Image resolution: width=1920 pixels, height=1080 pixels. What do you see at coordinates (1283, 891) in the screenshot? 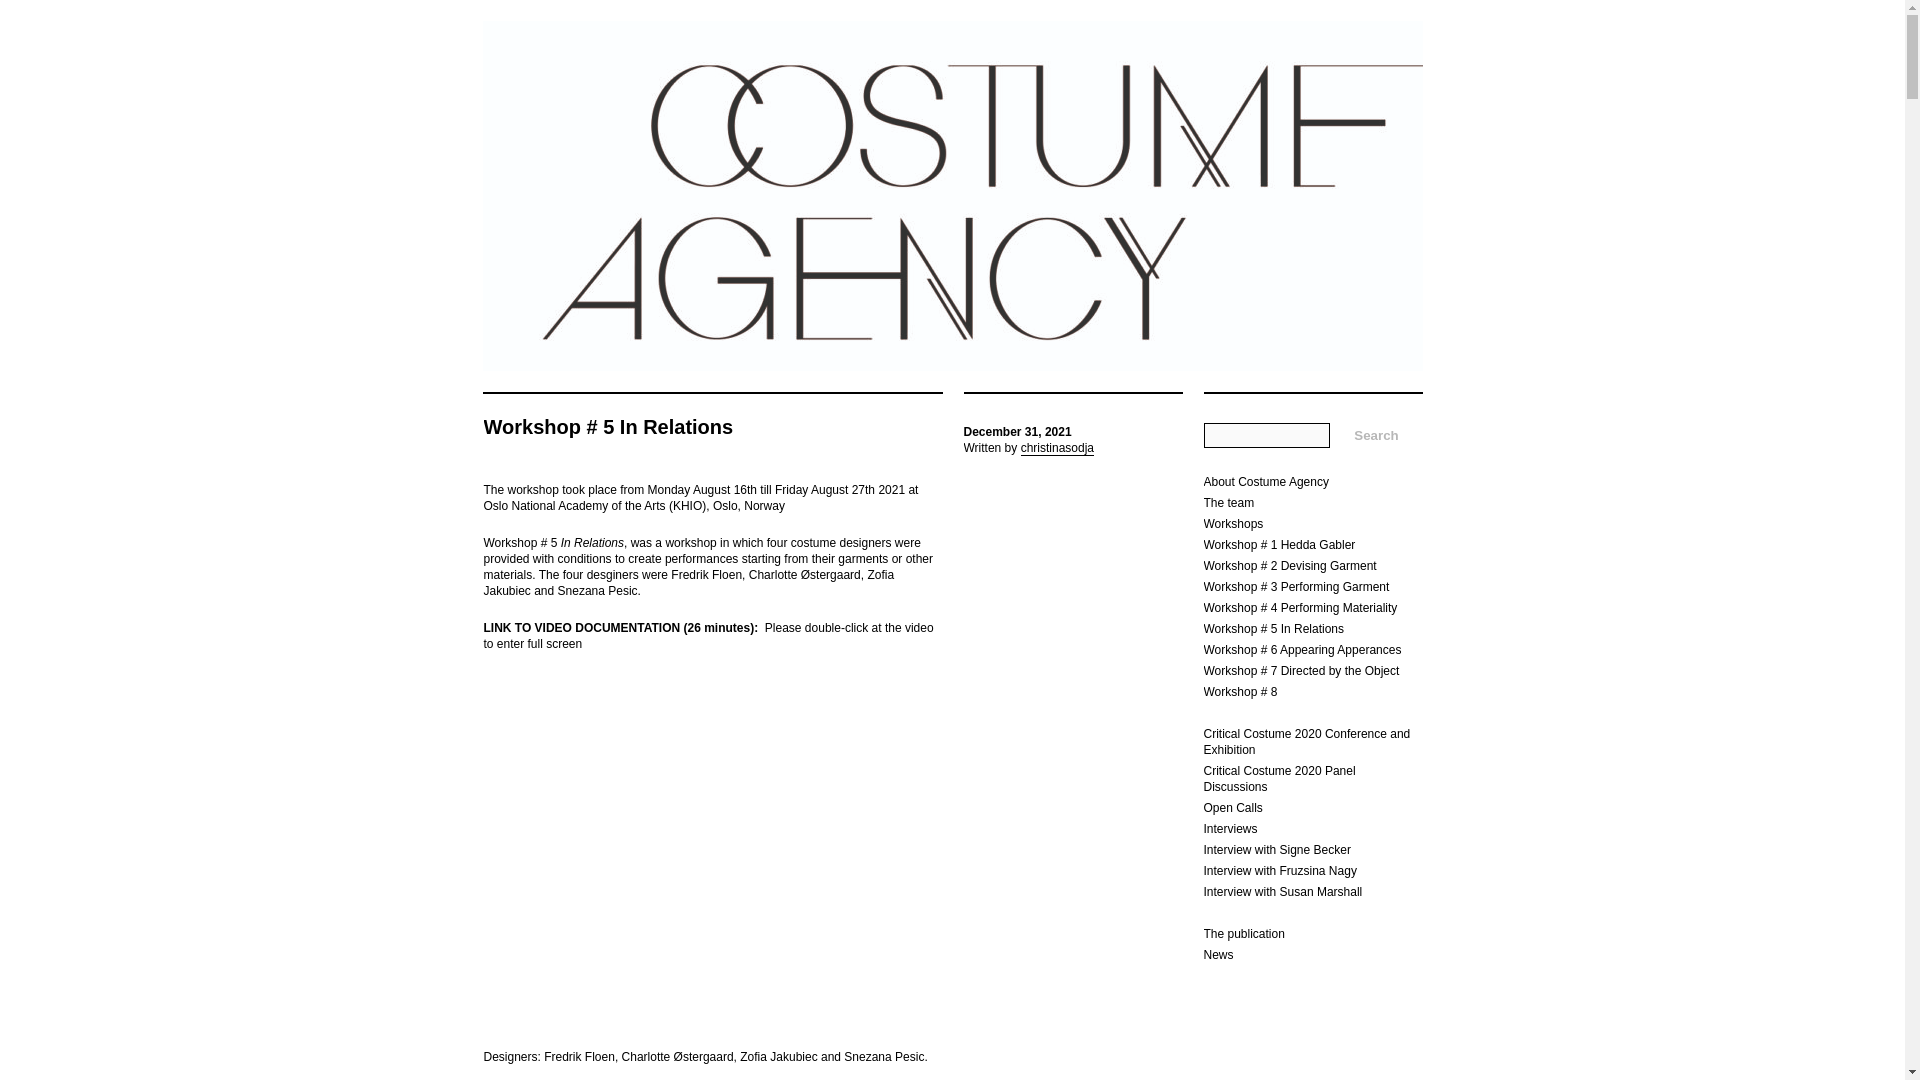
I see `Interview with Susan Marshall` at bounding box center [1283, 891].